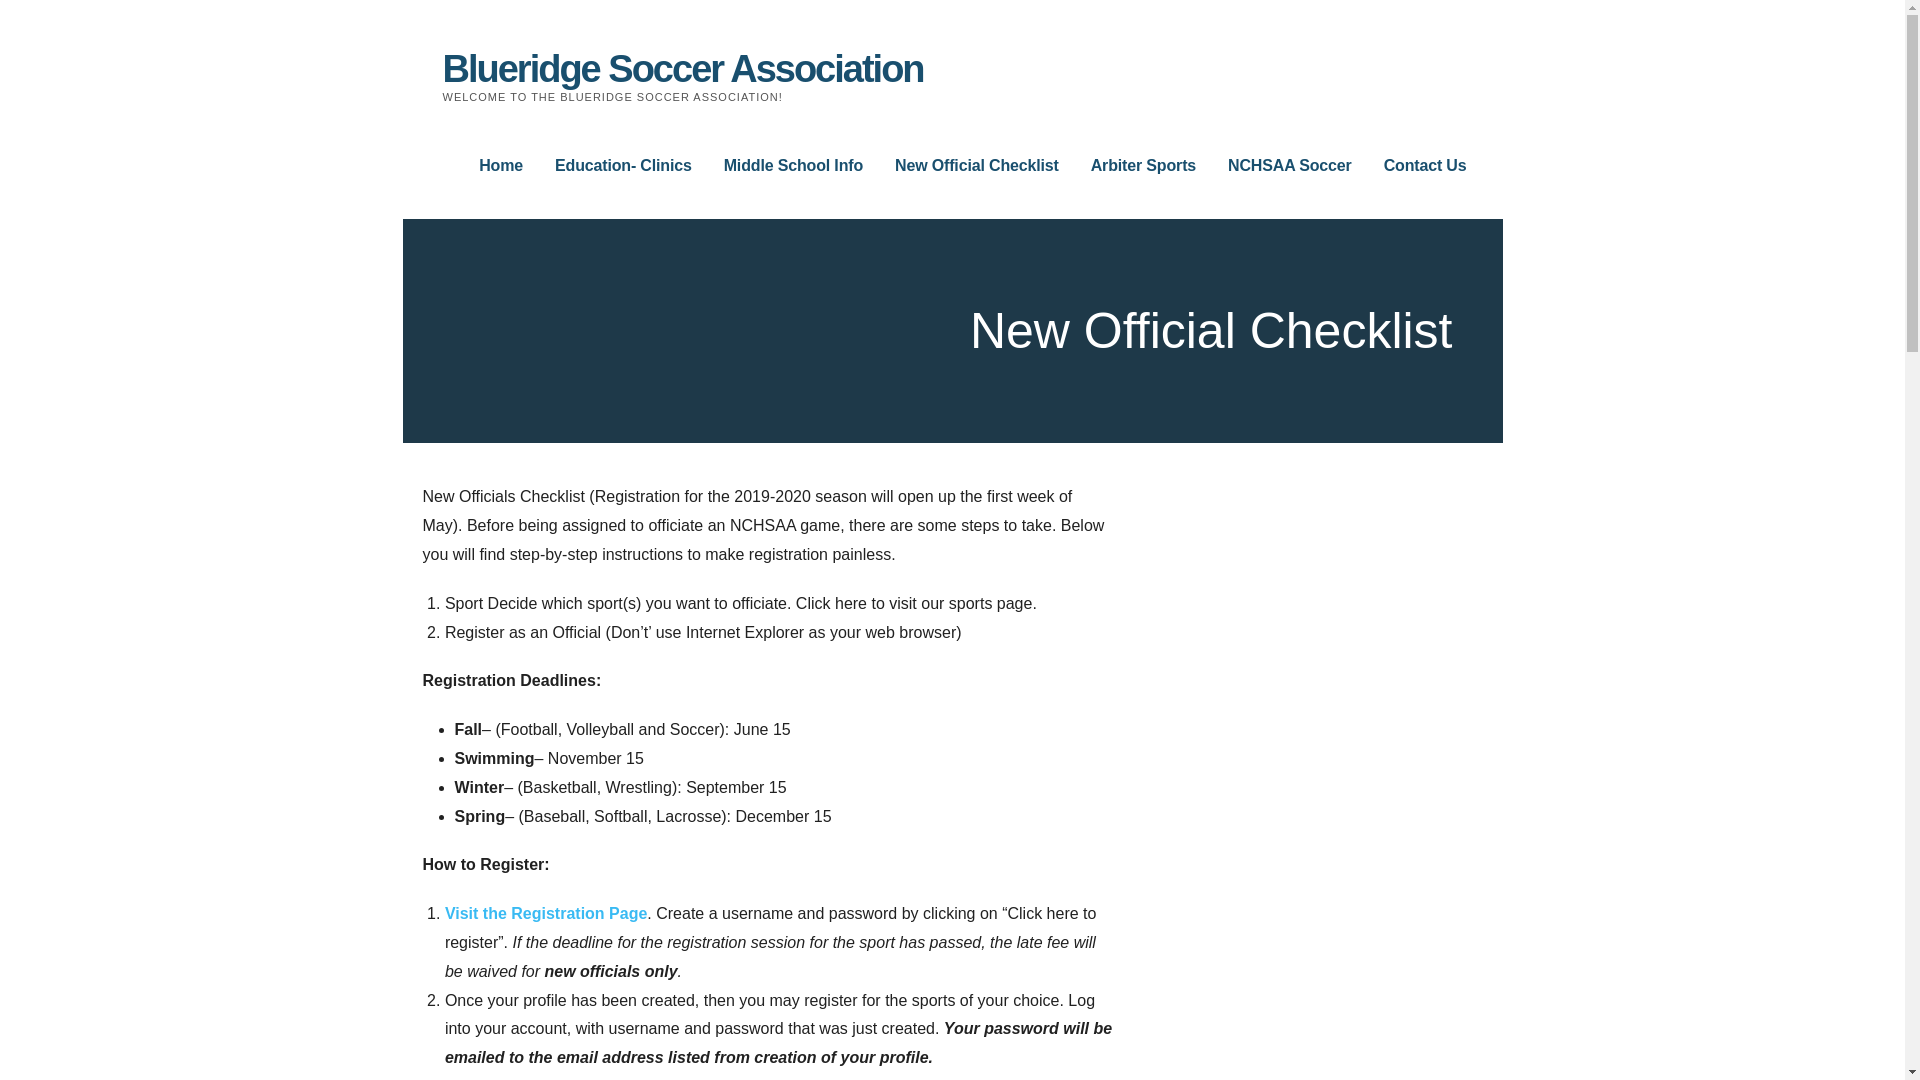  Describe the element at coordinates (546, 914) in the screenshot. I see `Visit the Registration Page` at that location.